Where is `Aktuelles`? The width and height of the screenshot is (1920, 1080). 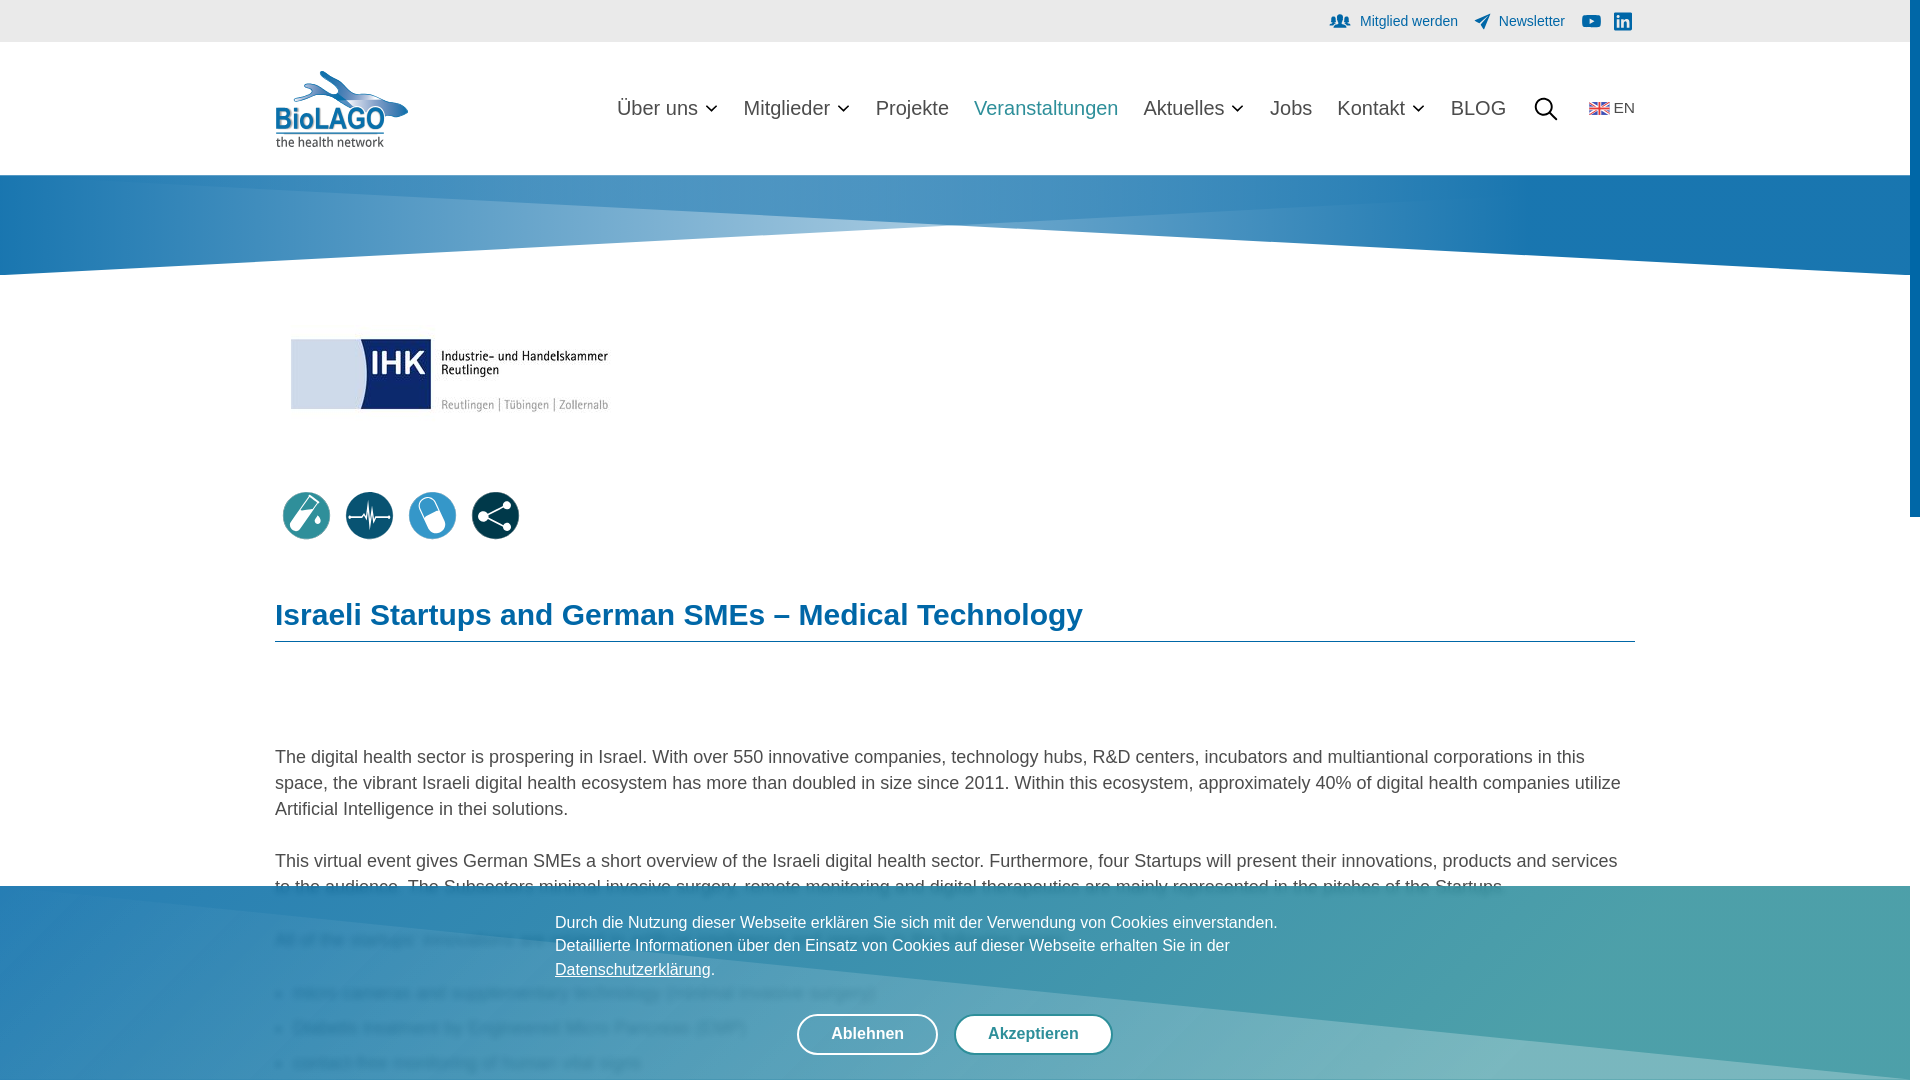 Aktuelles is located at coordinates (1193, 108).